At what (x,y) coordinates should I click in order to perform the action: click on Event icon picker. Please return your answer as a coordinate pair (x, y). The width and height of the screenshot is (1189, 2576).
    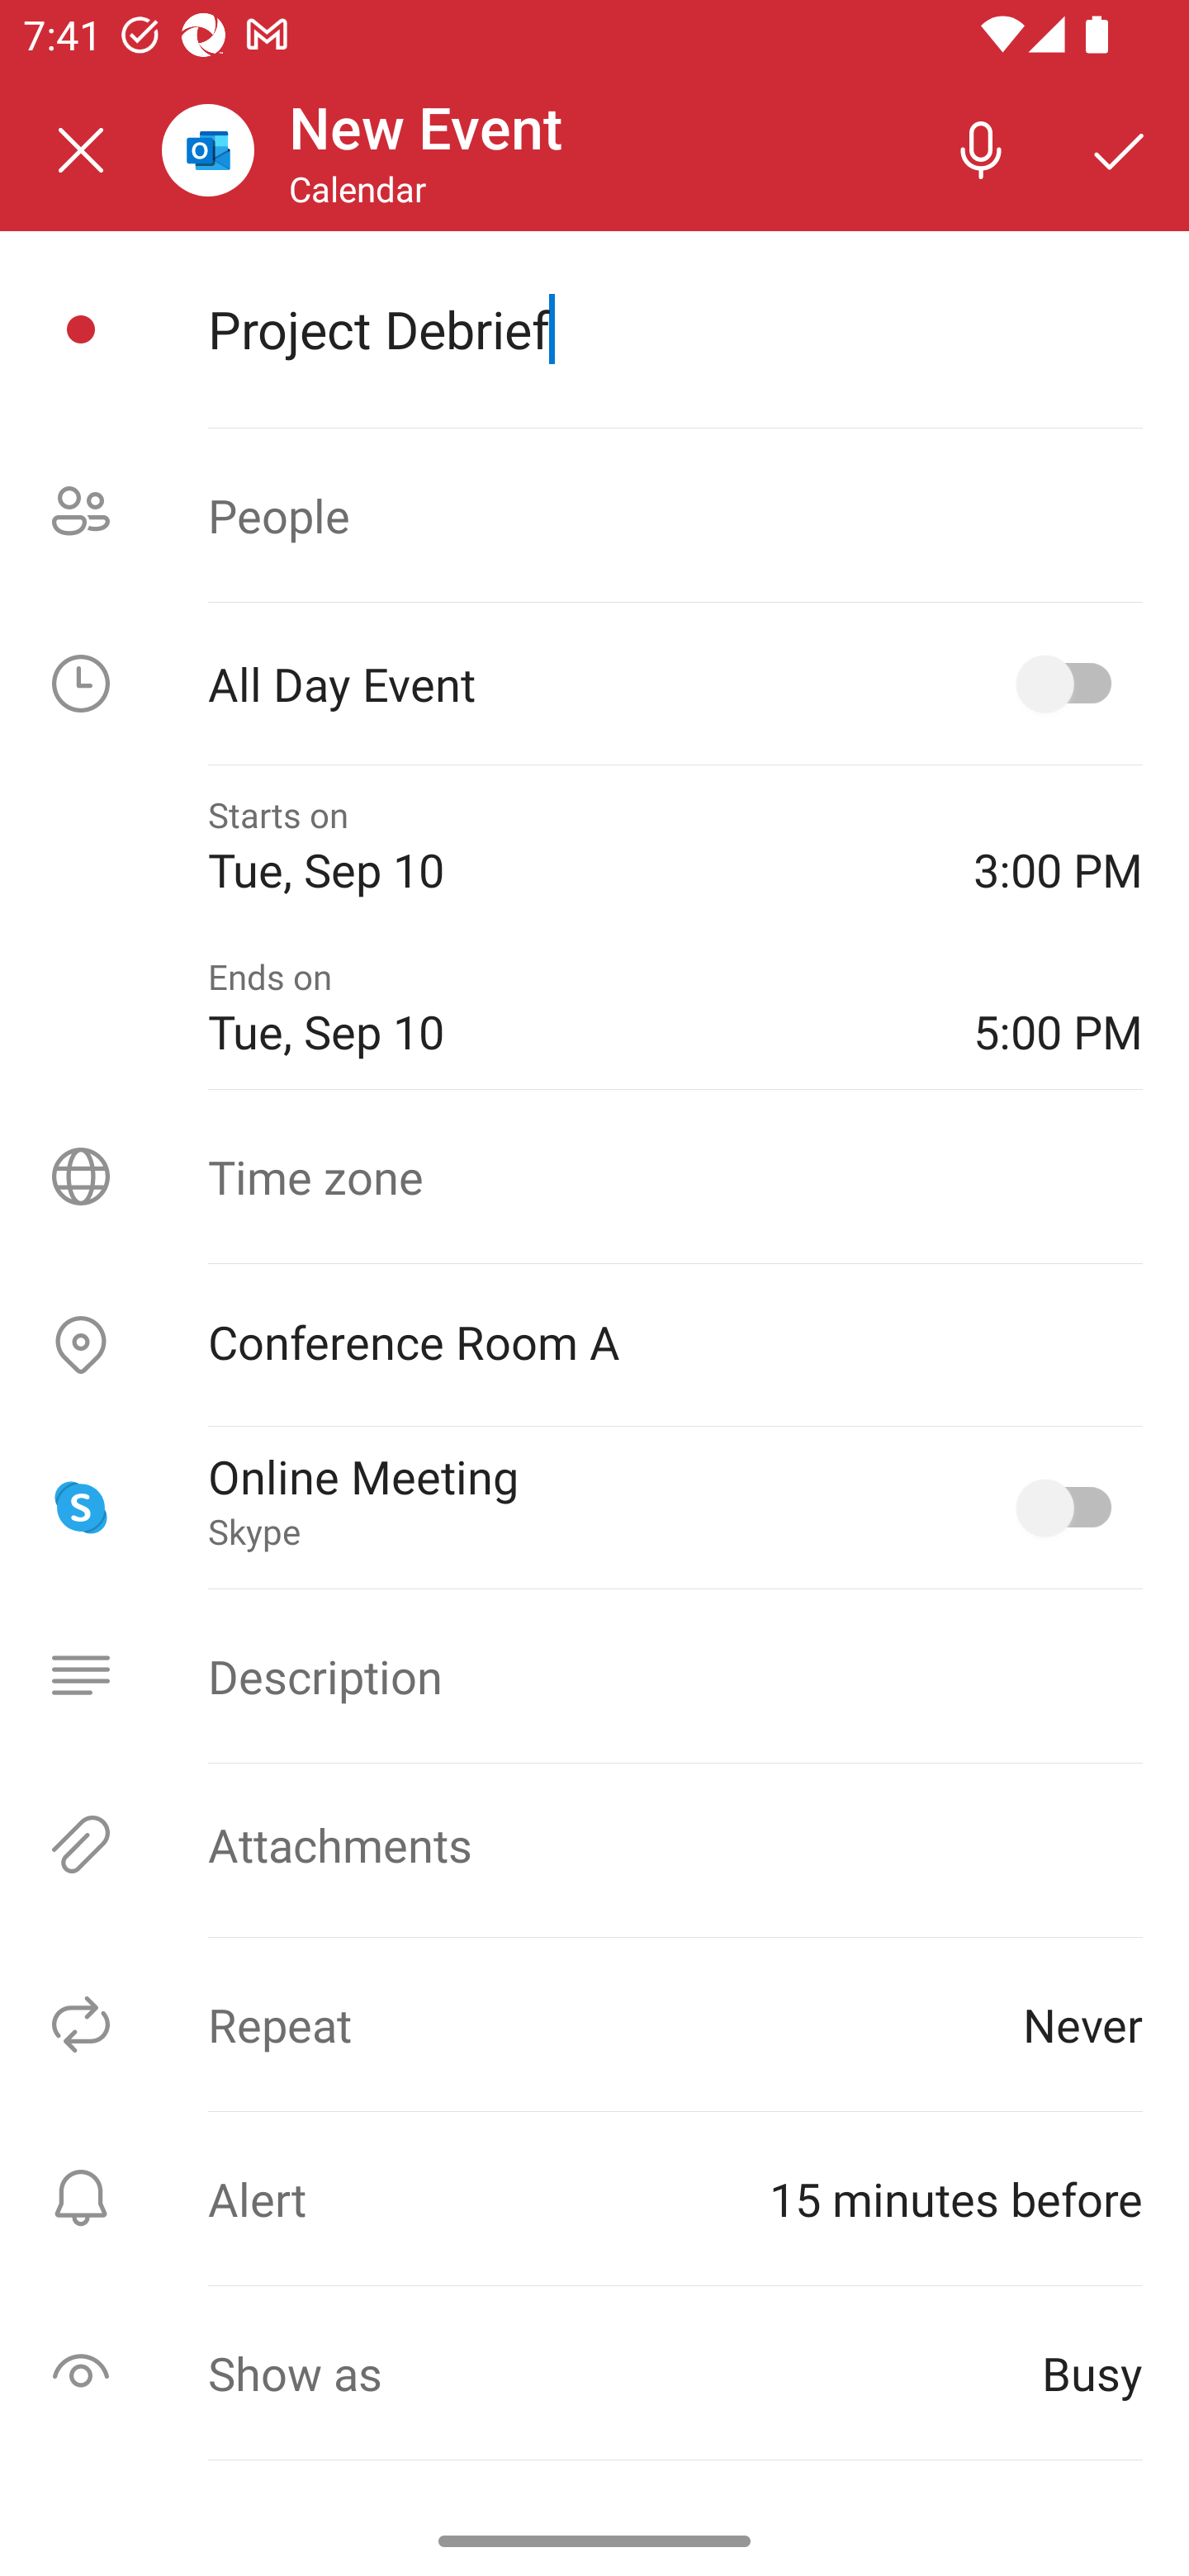
    Looking at the image, I should click on (81, 329).